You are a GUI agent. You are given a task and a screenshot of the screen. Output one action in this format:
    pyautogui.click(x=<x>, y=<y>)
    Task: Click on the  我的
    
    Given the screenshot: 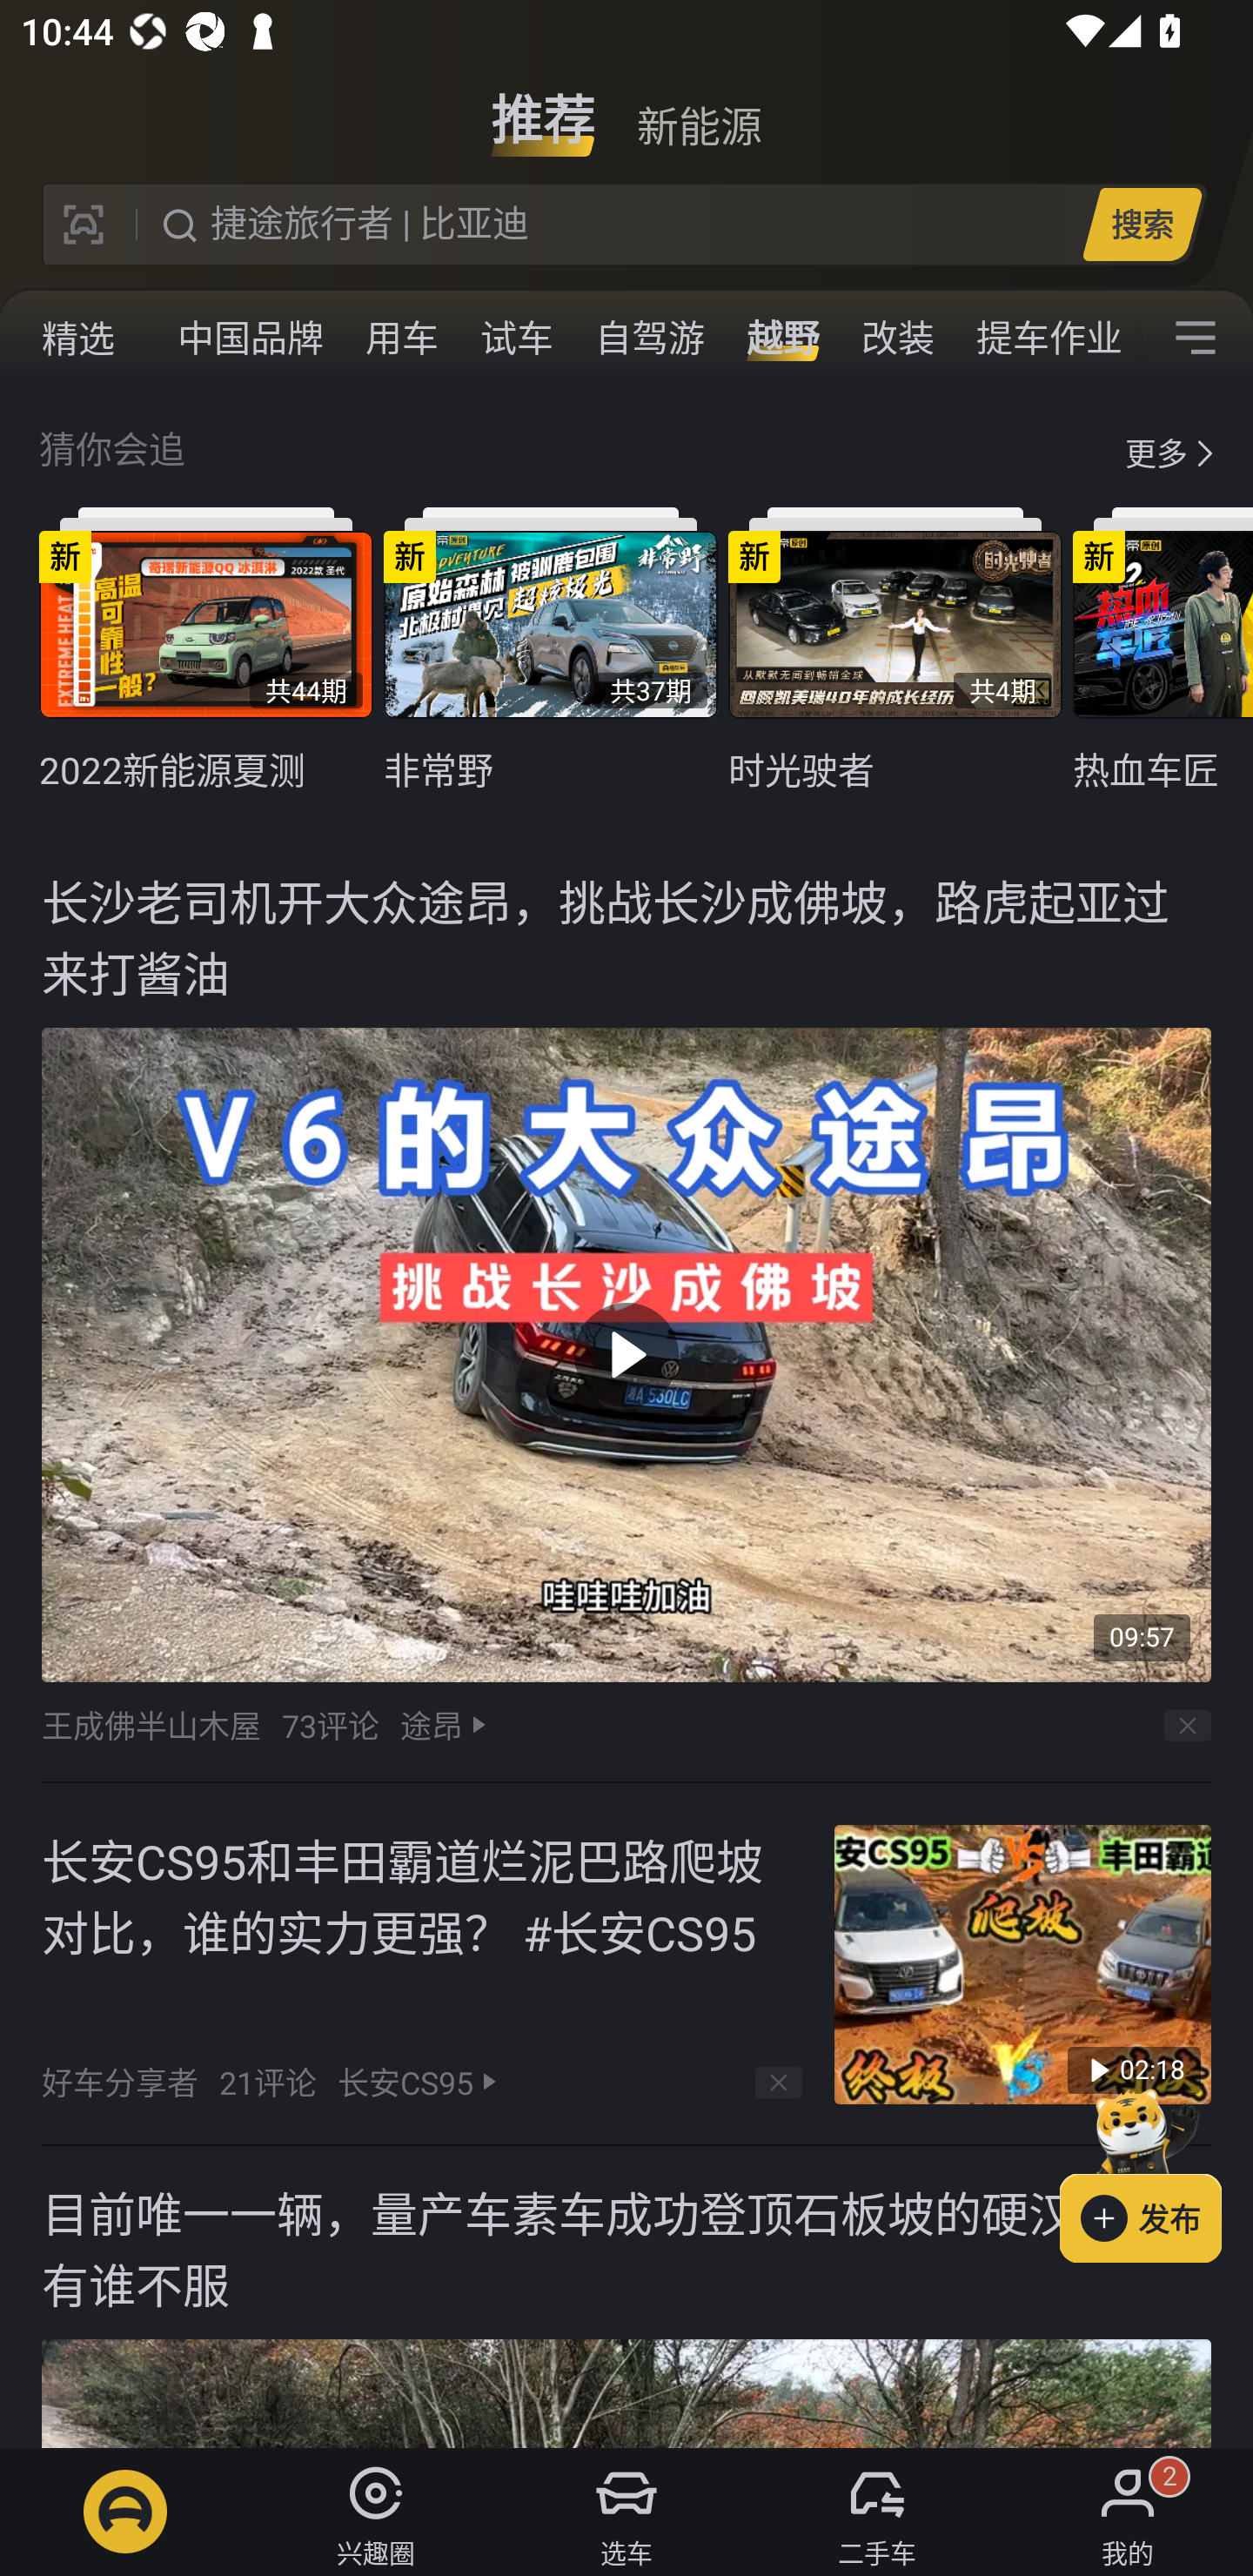 What is the action you would take?
    pyautogui.click(x=1128, y=2512)
    